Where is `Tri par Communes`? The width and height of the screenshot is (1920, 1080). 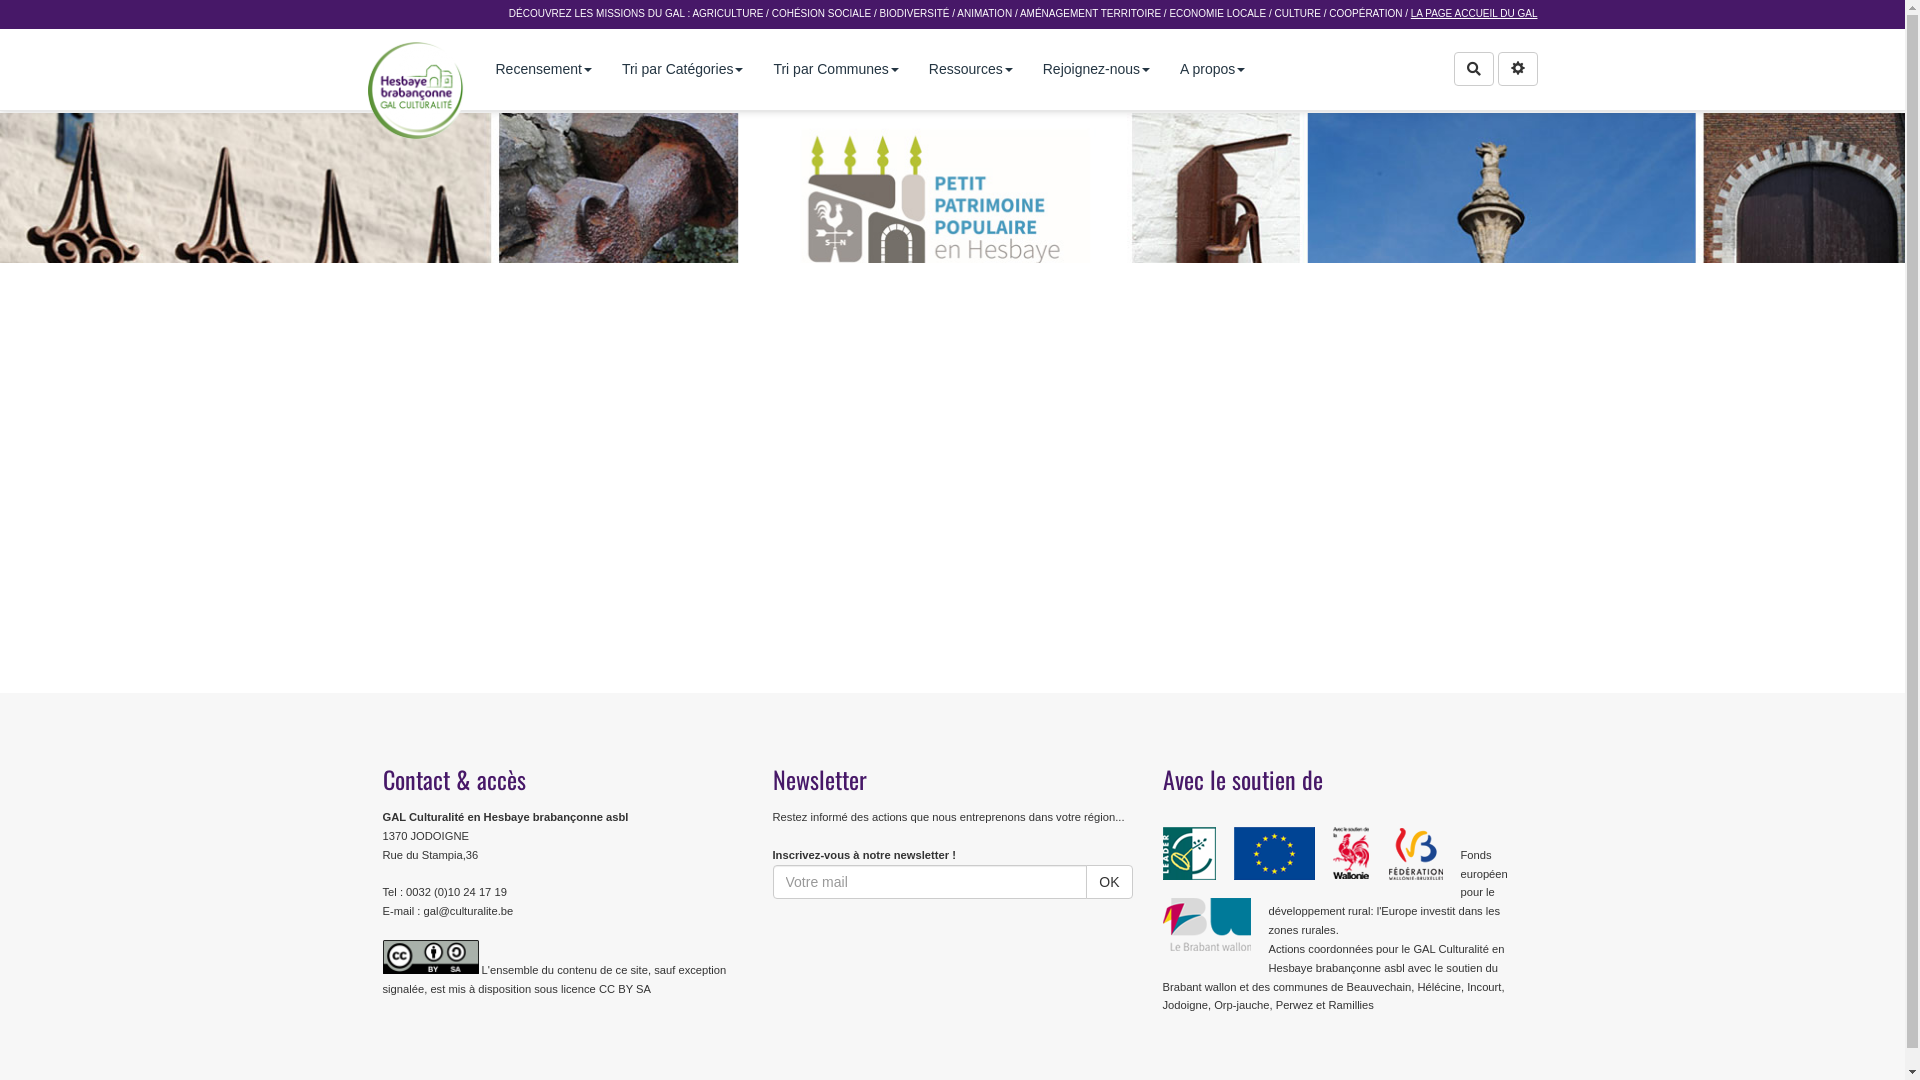 Tri par Communes is located at coordinates (836, 70).